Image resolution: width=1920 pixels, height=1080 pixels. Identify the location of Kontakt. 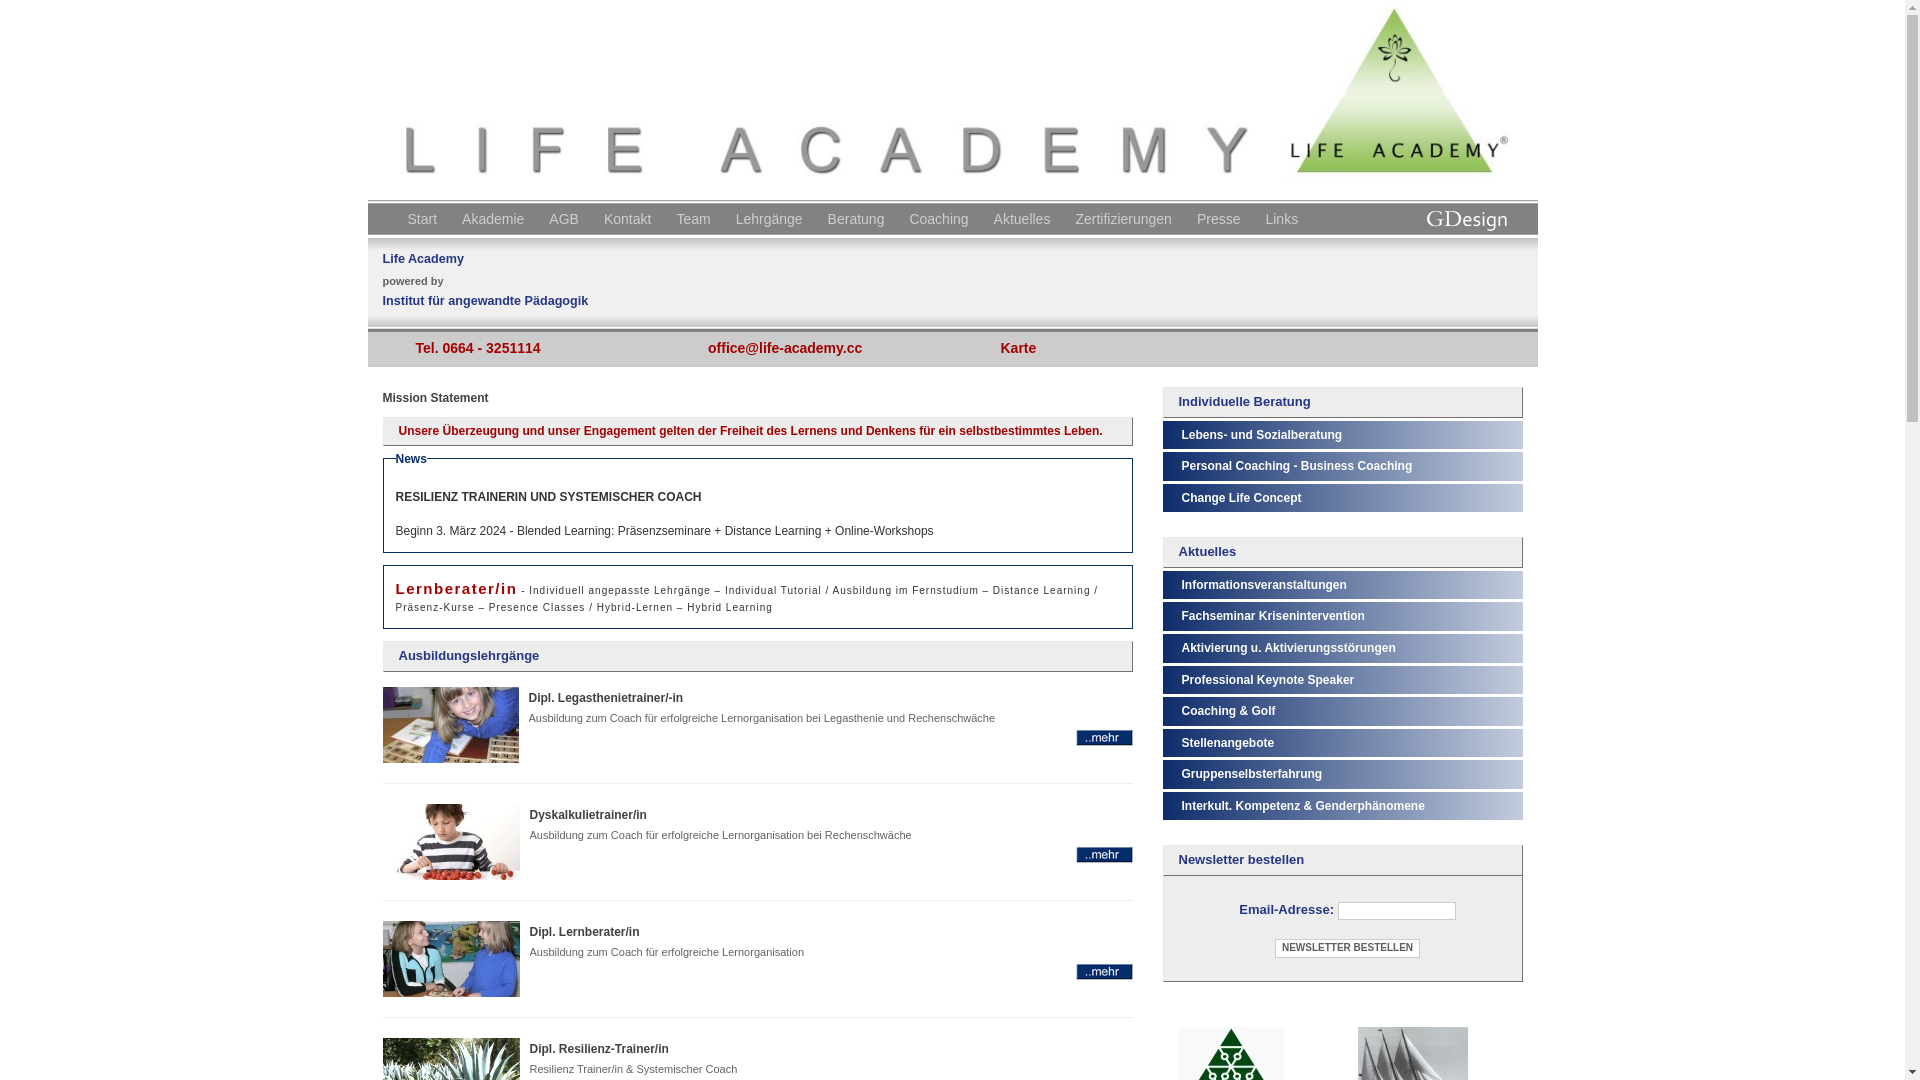
(630, 216).